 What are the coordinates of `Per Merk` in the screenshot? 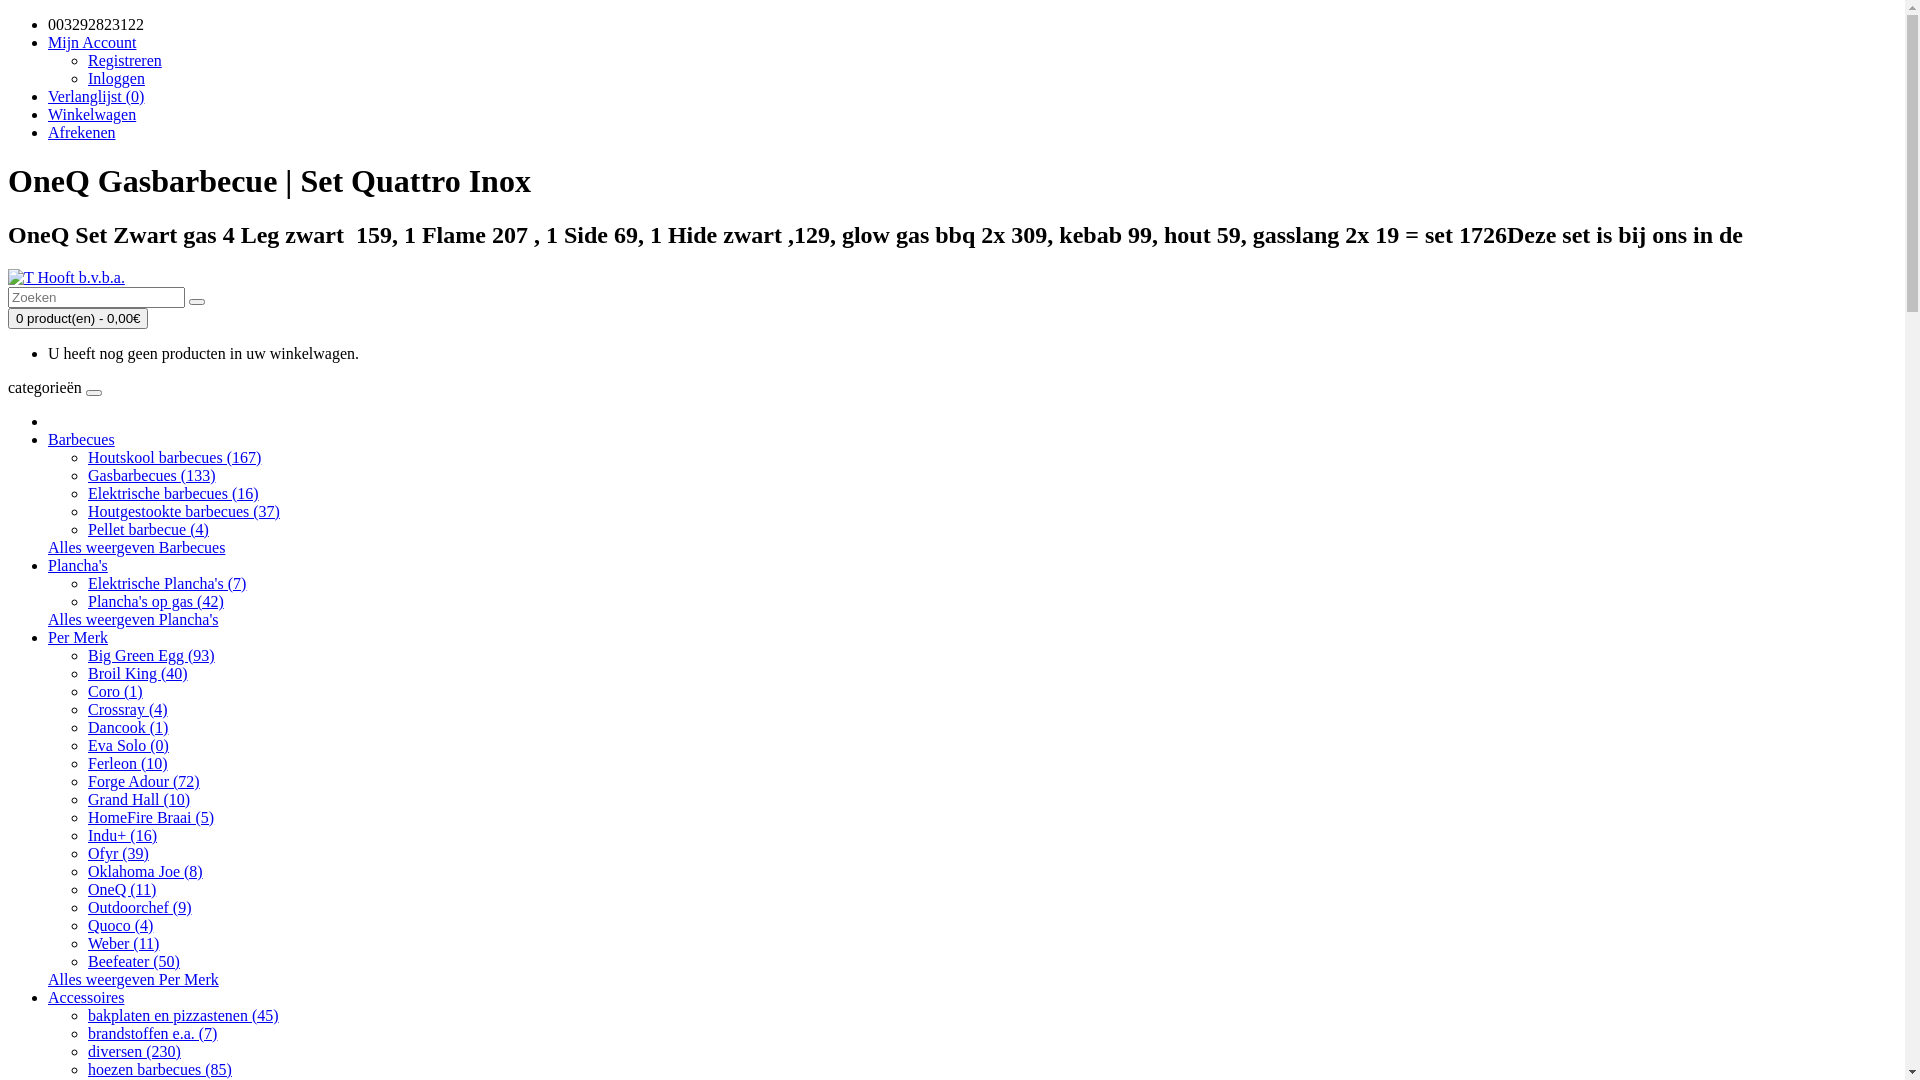 It's located at (78, 638).